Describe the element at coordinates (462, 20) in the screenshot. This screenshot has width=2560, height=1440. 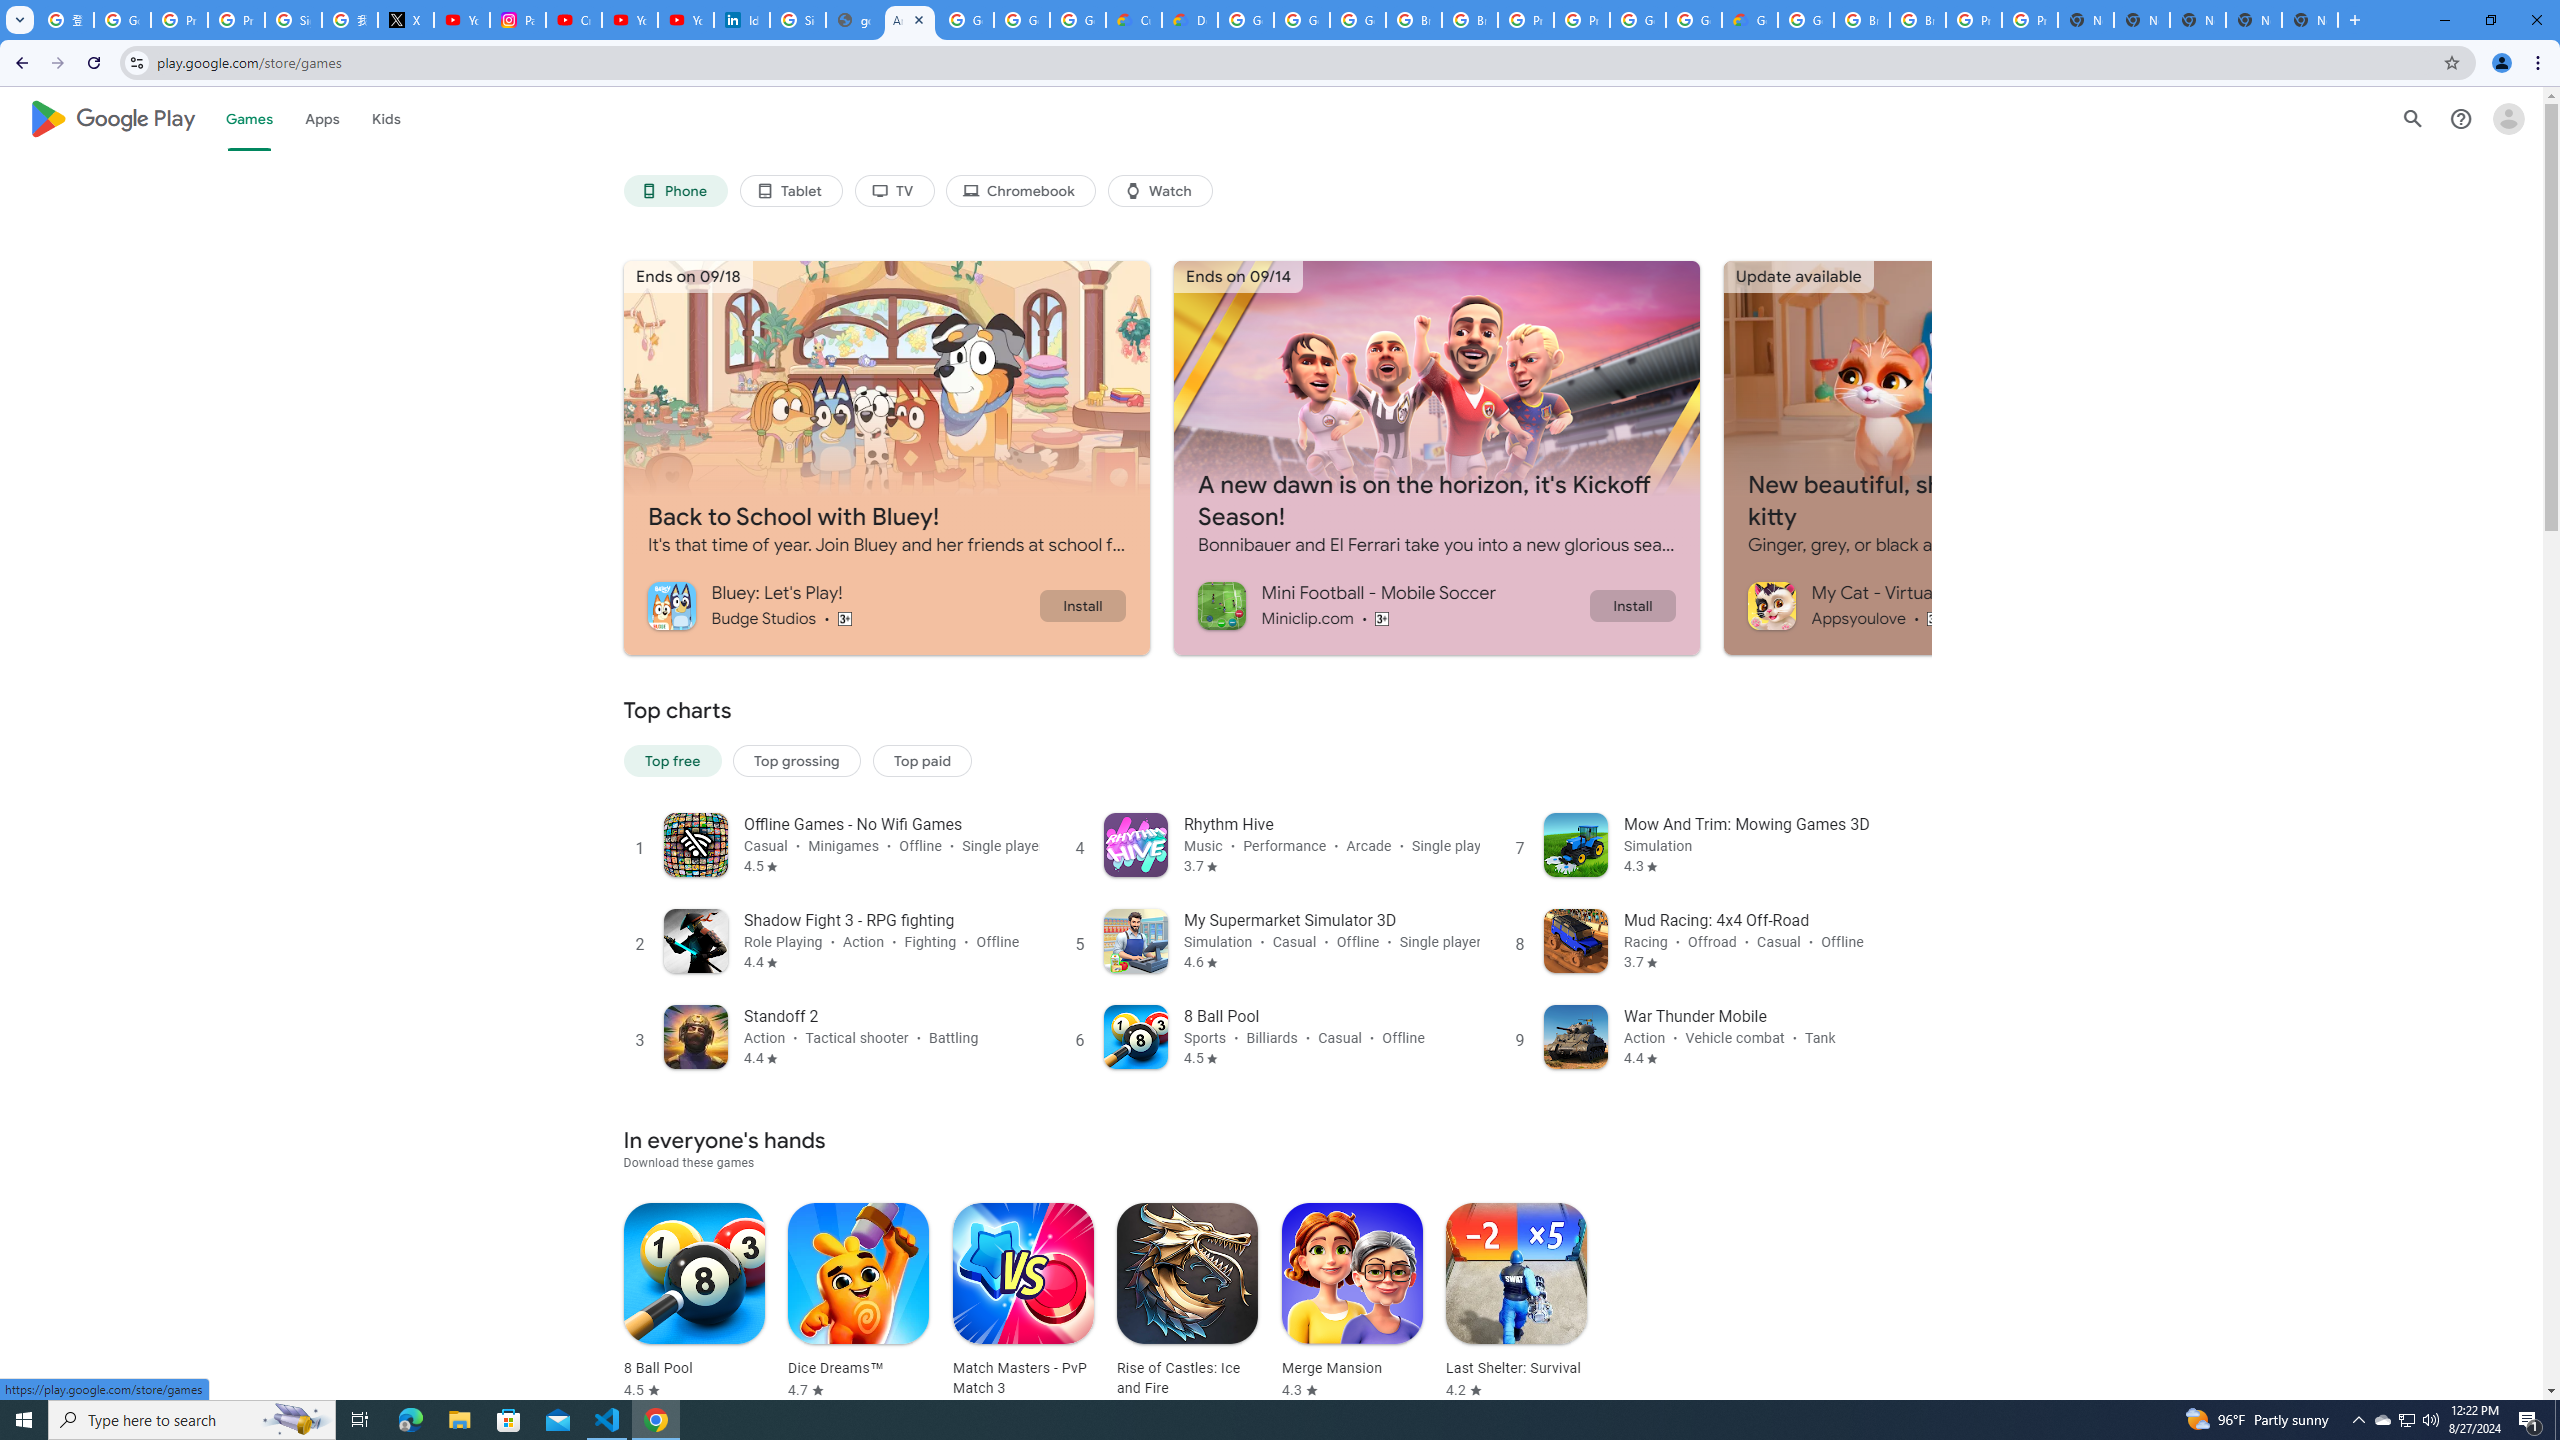
I see `YouTube Content Monetization Policies - How YouTube Works` at that location.